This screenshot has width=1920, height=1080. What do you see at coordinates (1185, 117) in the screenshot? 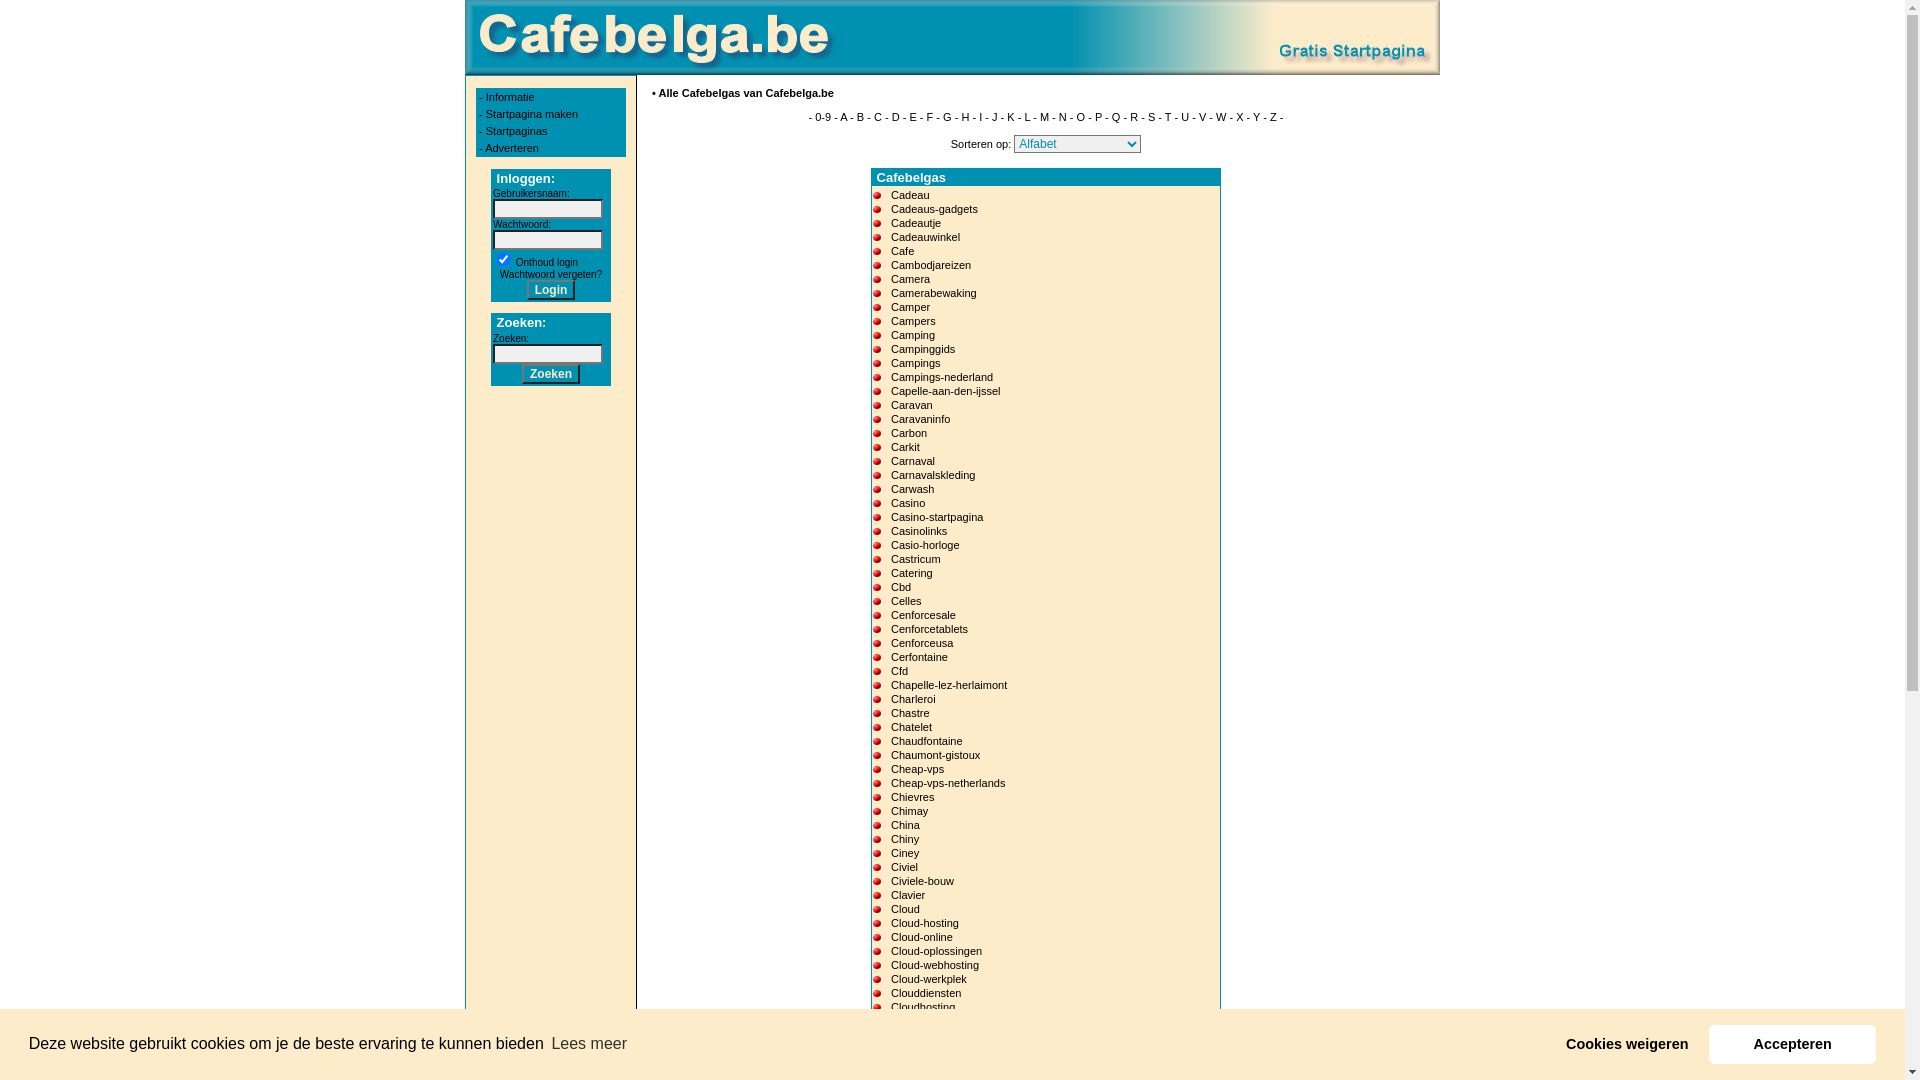
I see `U` at bounding box center [1185, 117].